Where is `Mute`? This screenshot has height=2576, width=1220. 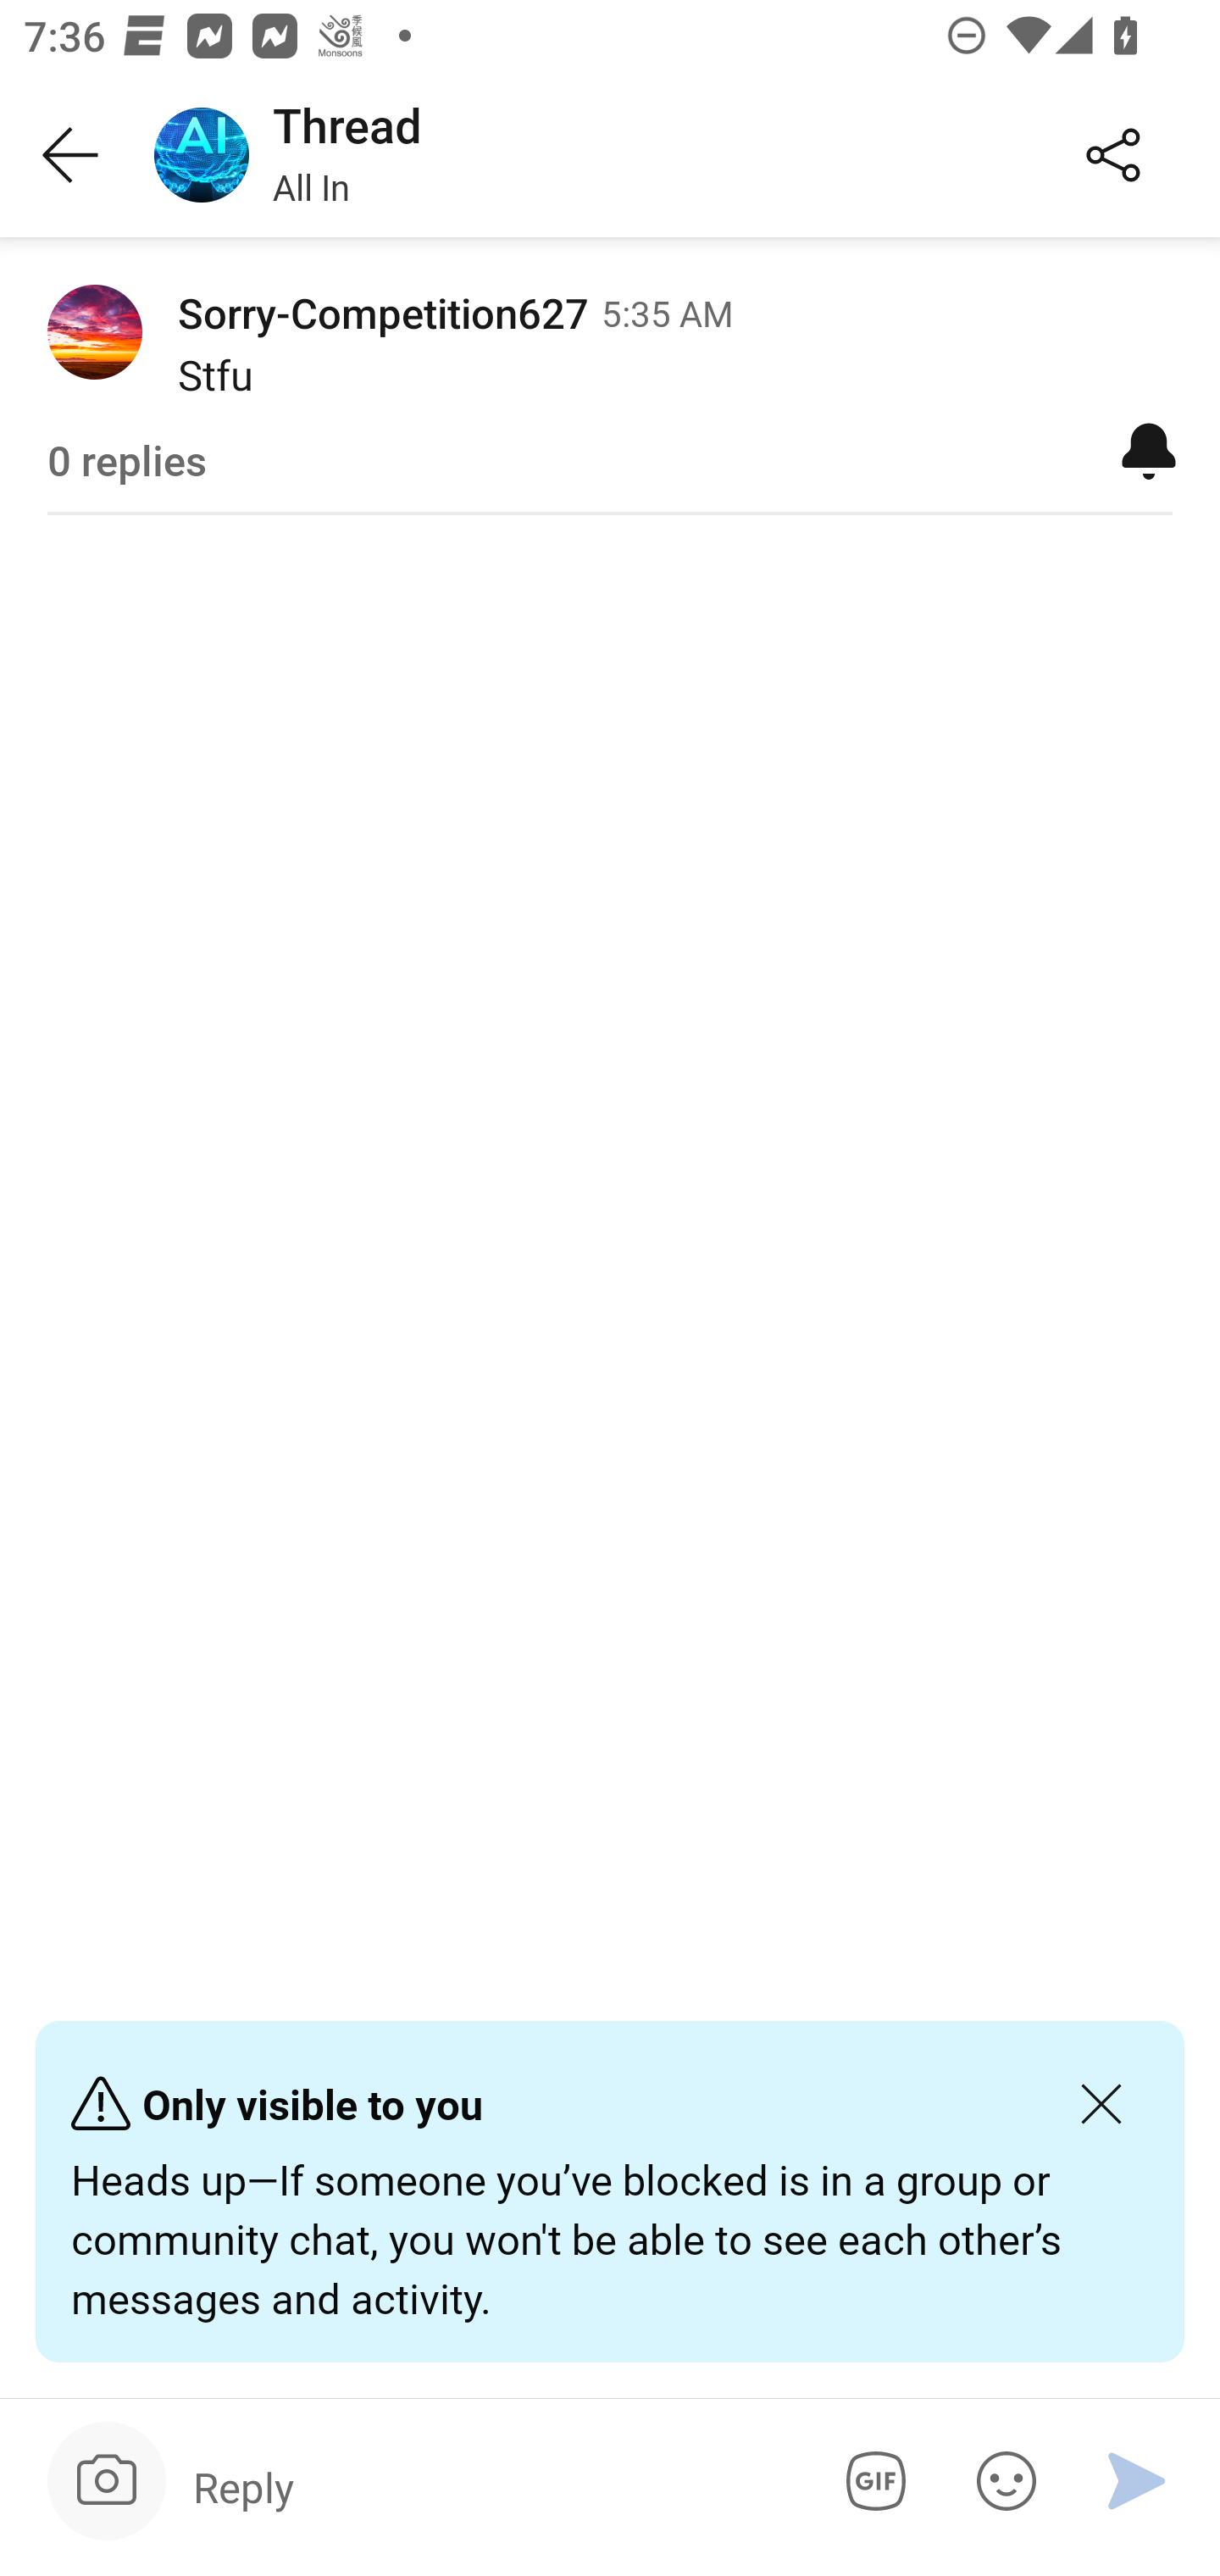
Mute is located at coordinates (1149, 449).